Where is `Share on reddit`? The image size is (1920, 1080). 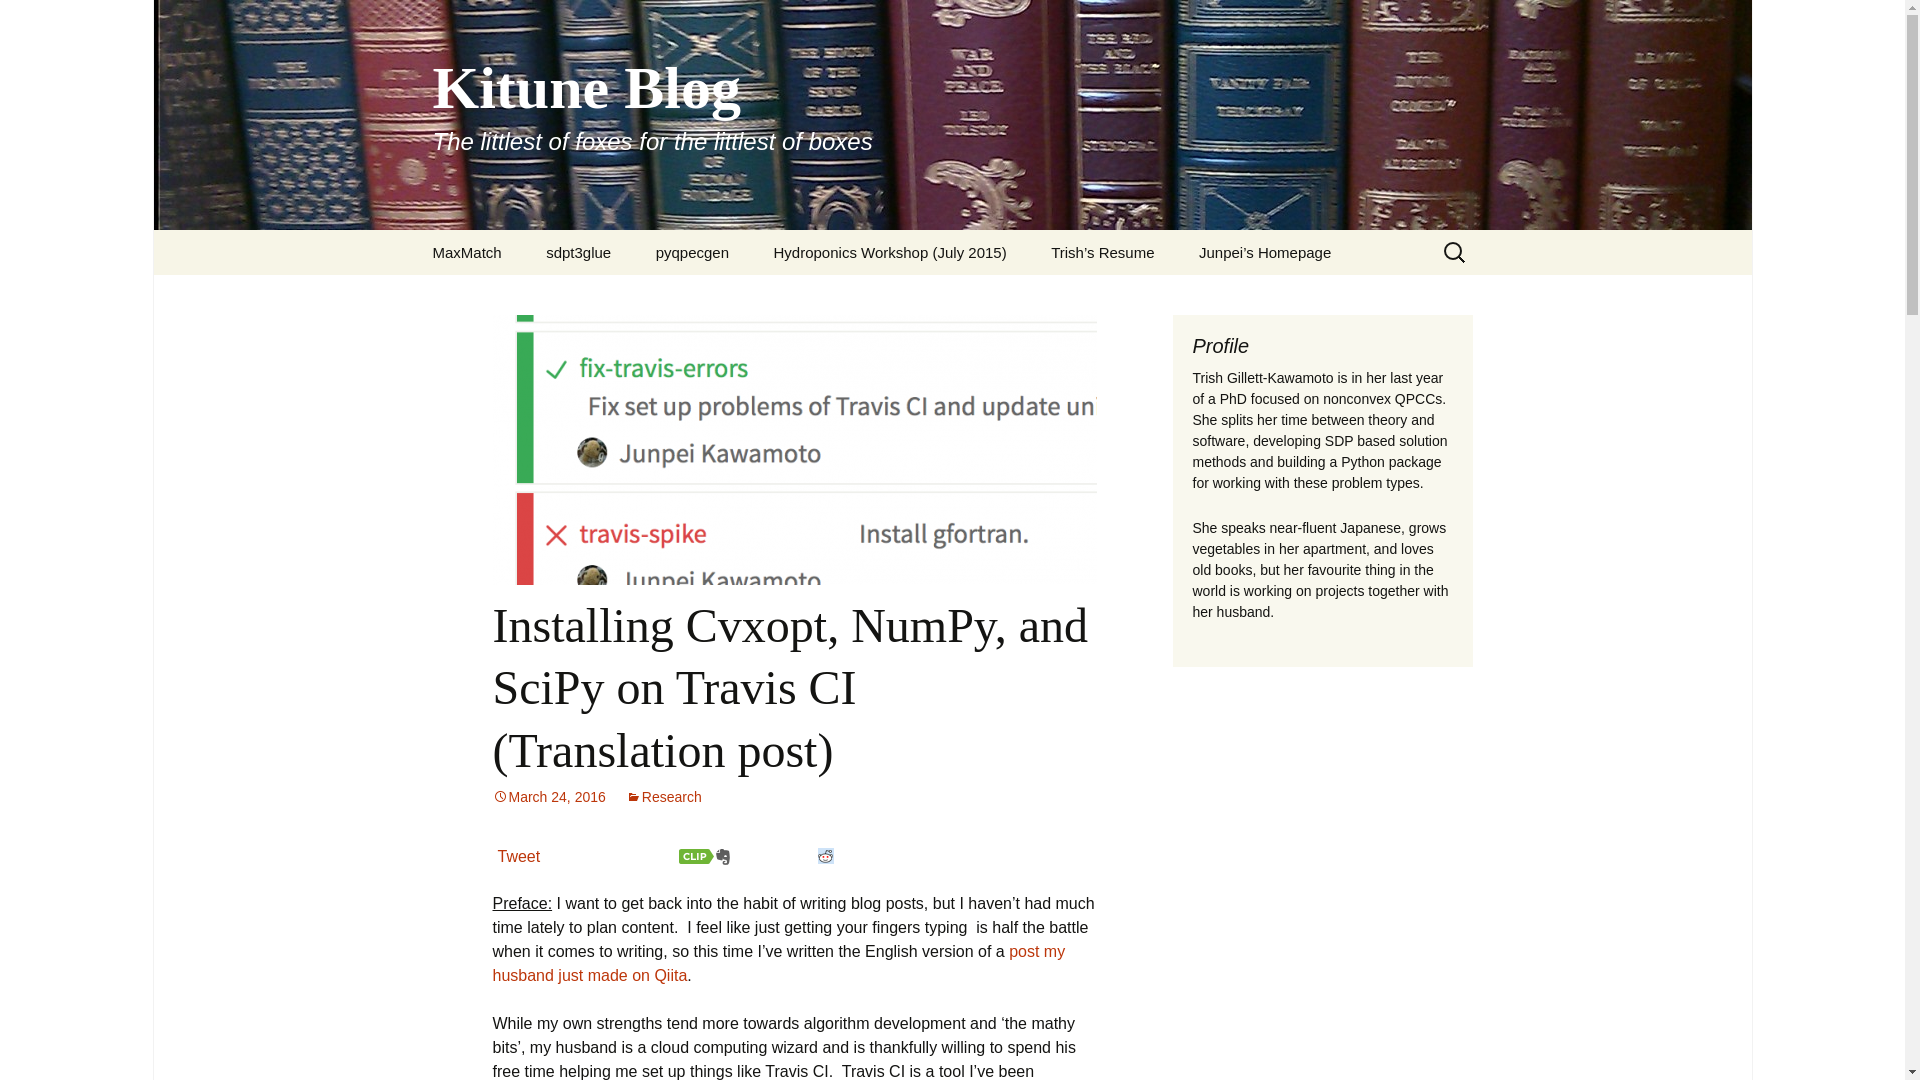 Share on reddit is located at coordinates (519, 856).